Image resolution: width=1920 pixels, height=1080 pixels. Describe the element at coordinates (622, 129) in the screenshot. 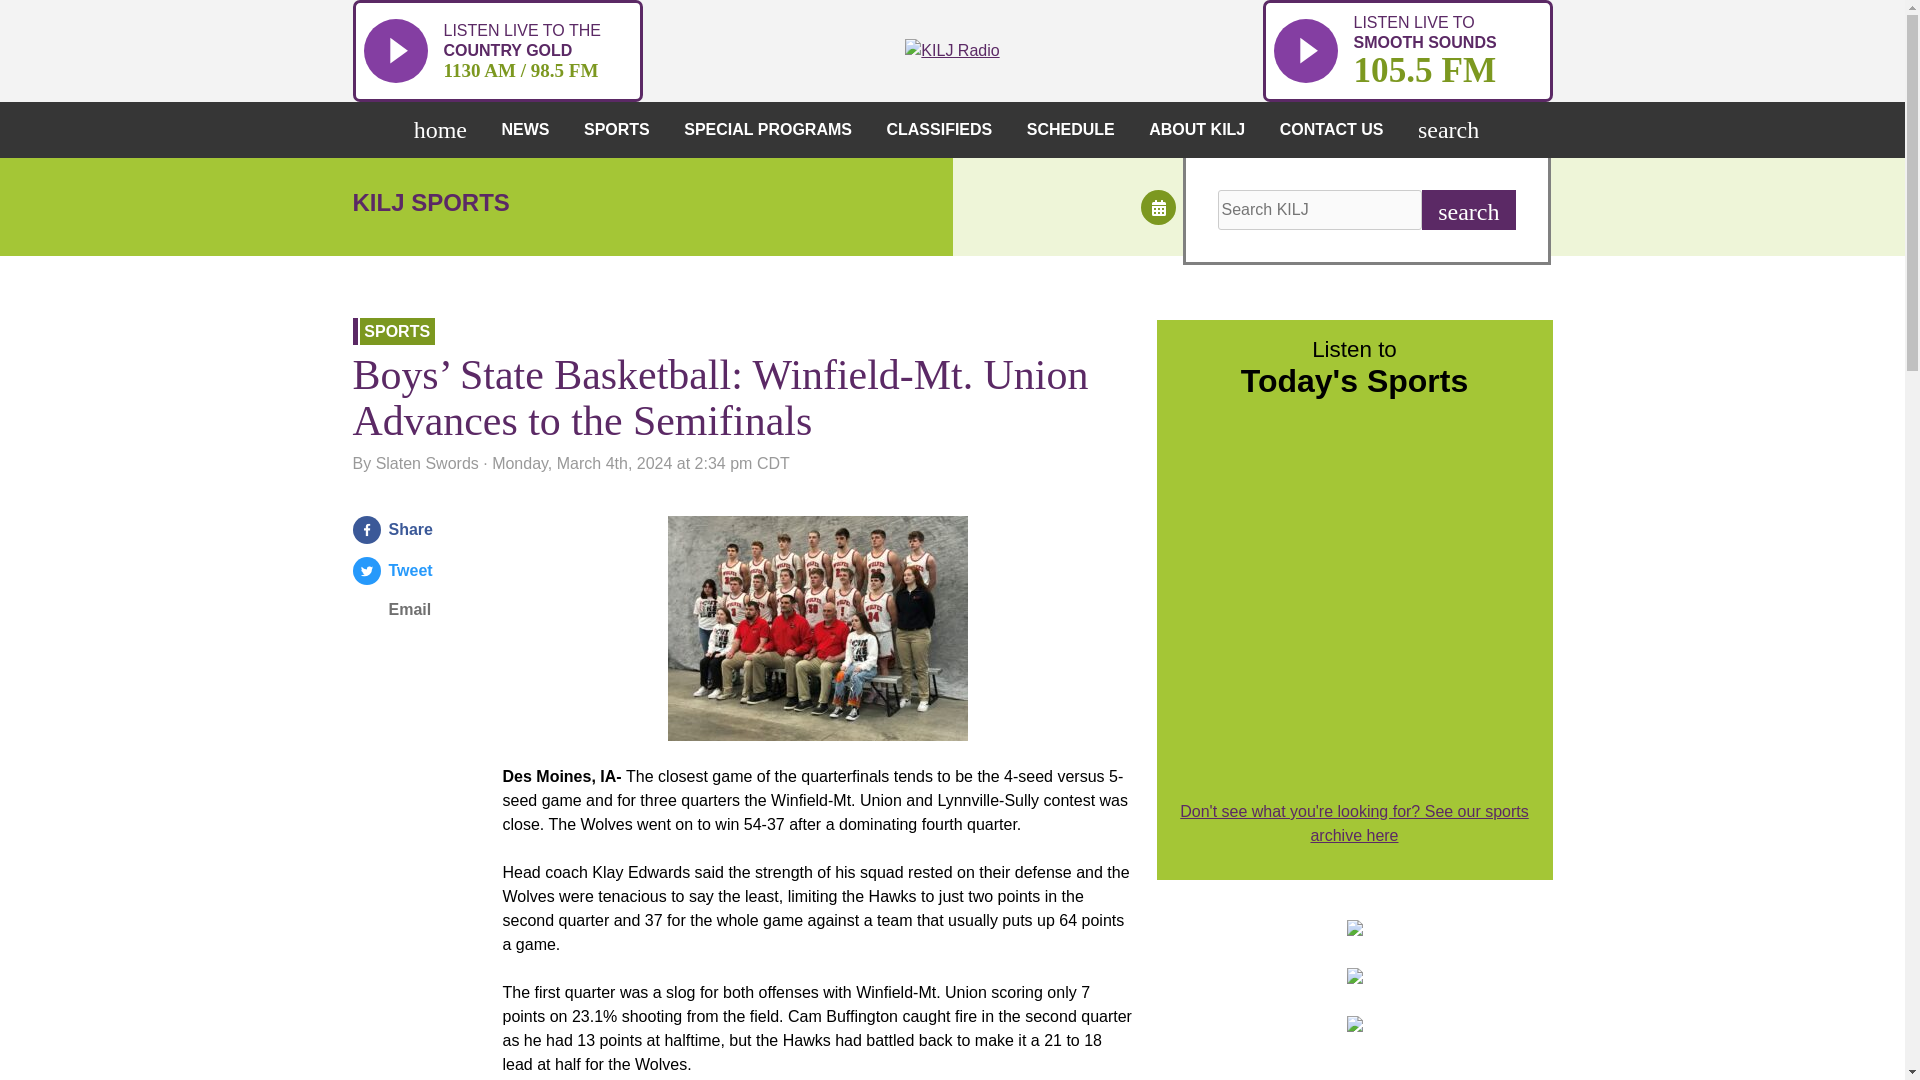

I see `SPORTS` at that location.